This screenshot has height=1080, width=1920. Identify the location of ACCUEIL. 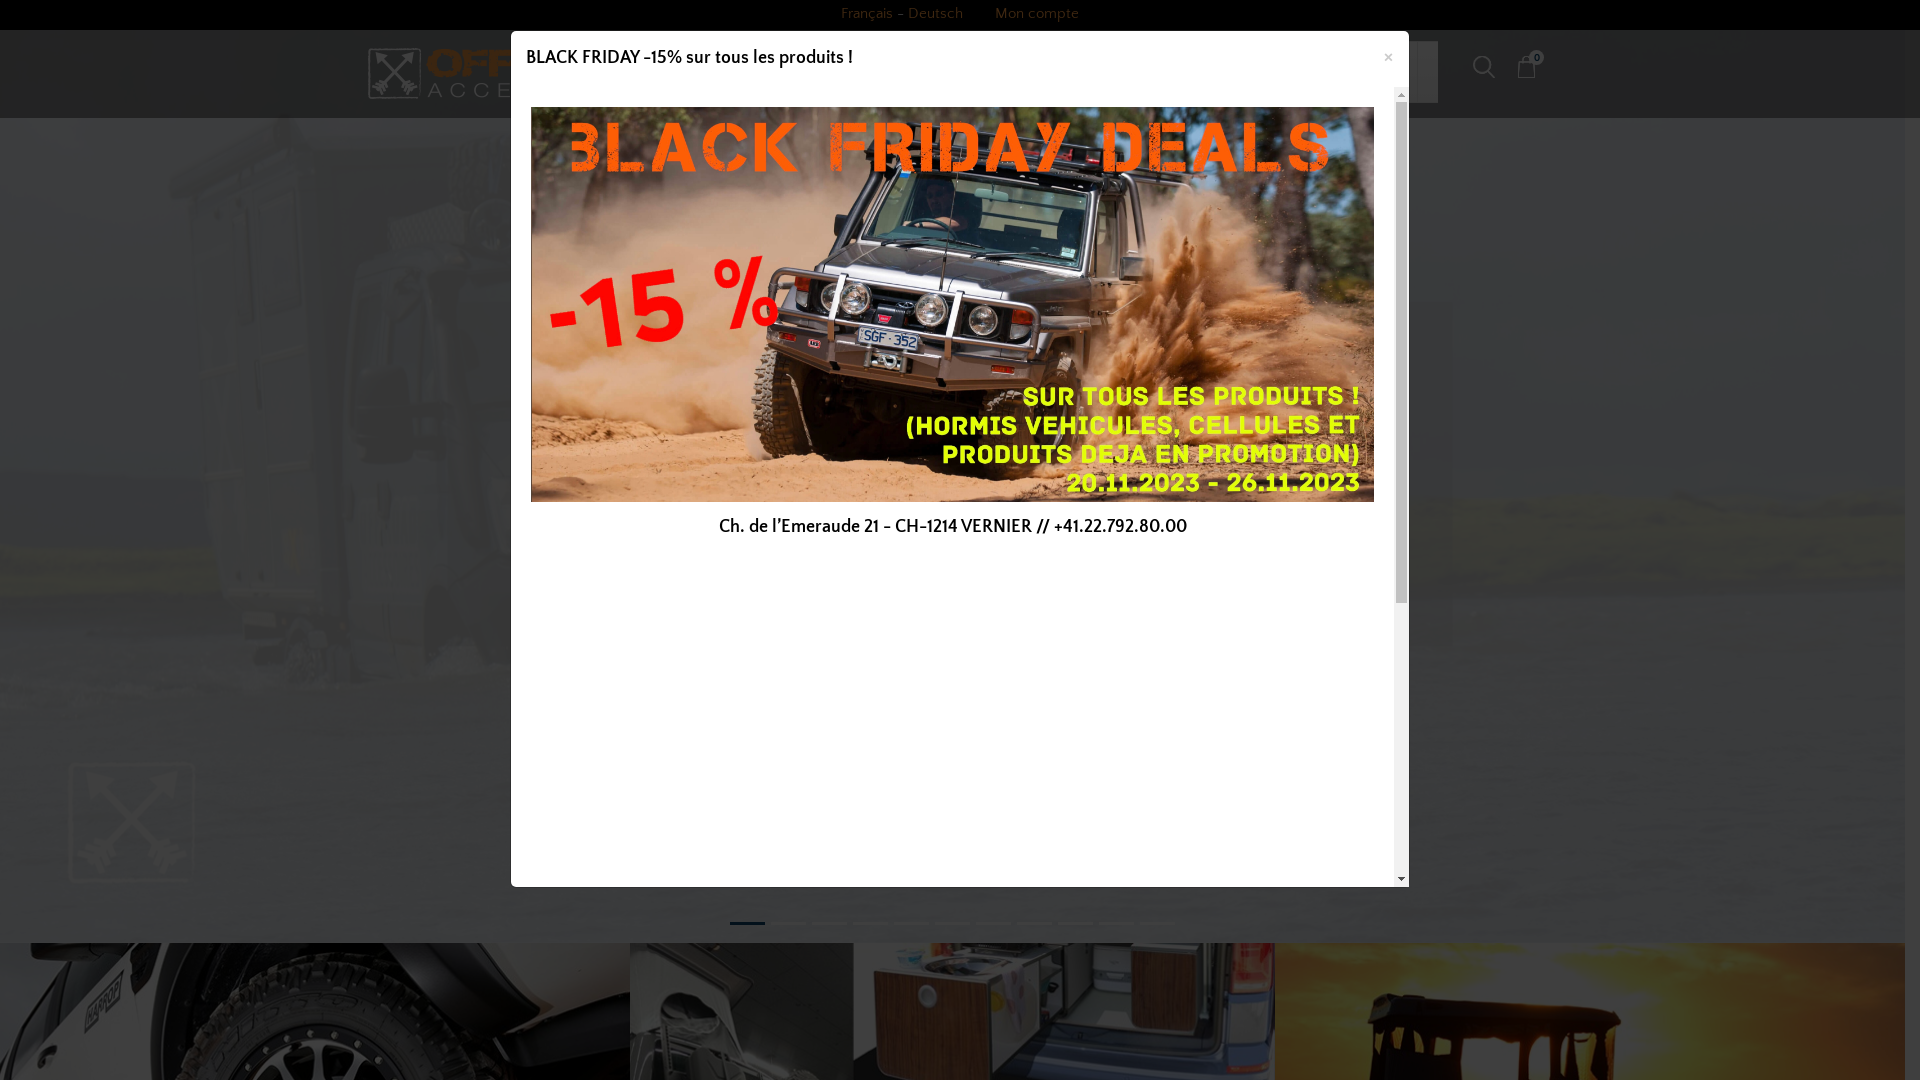
(749, 72).